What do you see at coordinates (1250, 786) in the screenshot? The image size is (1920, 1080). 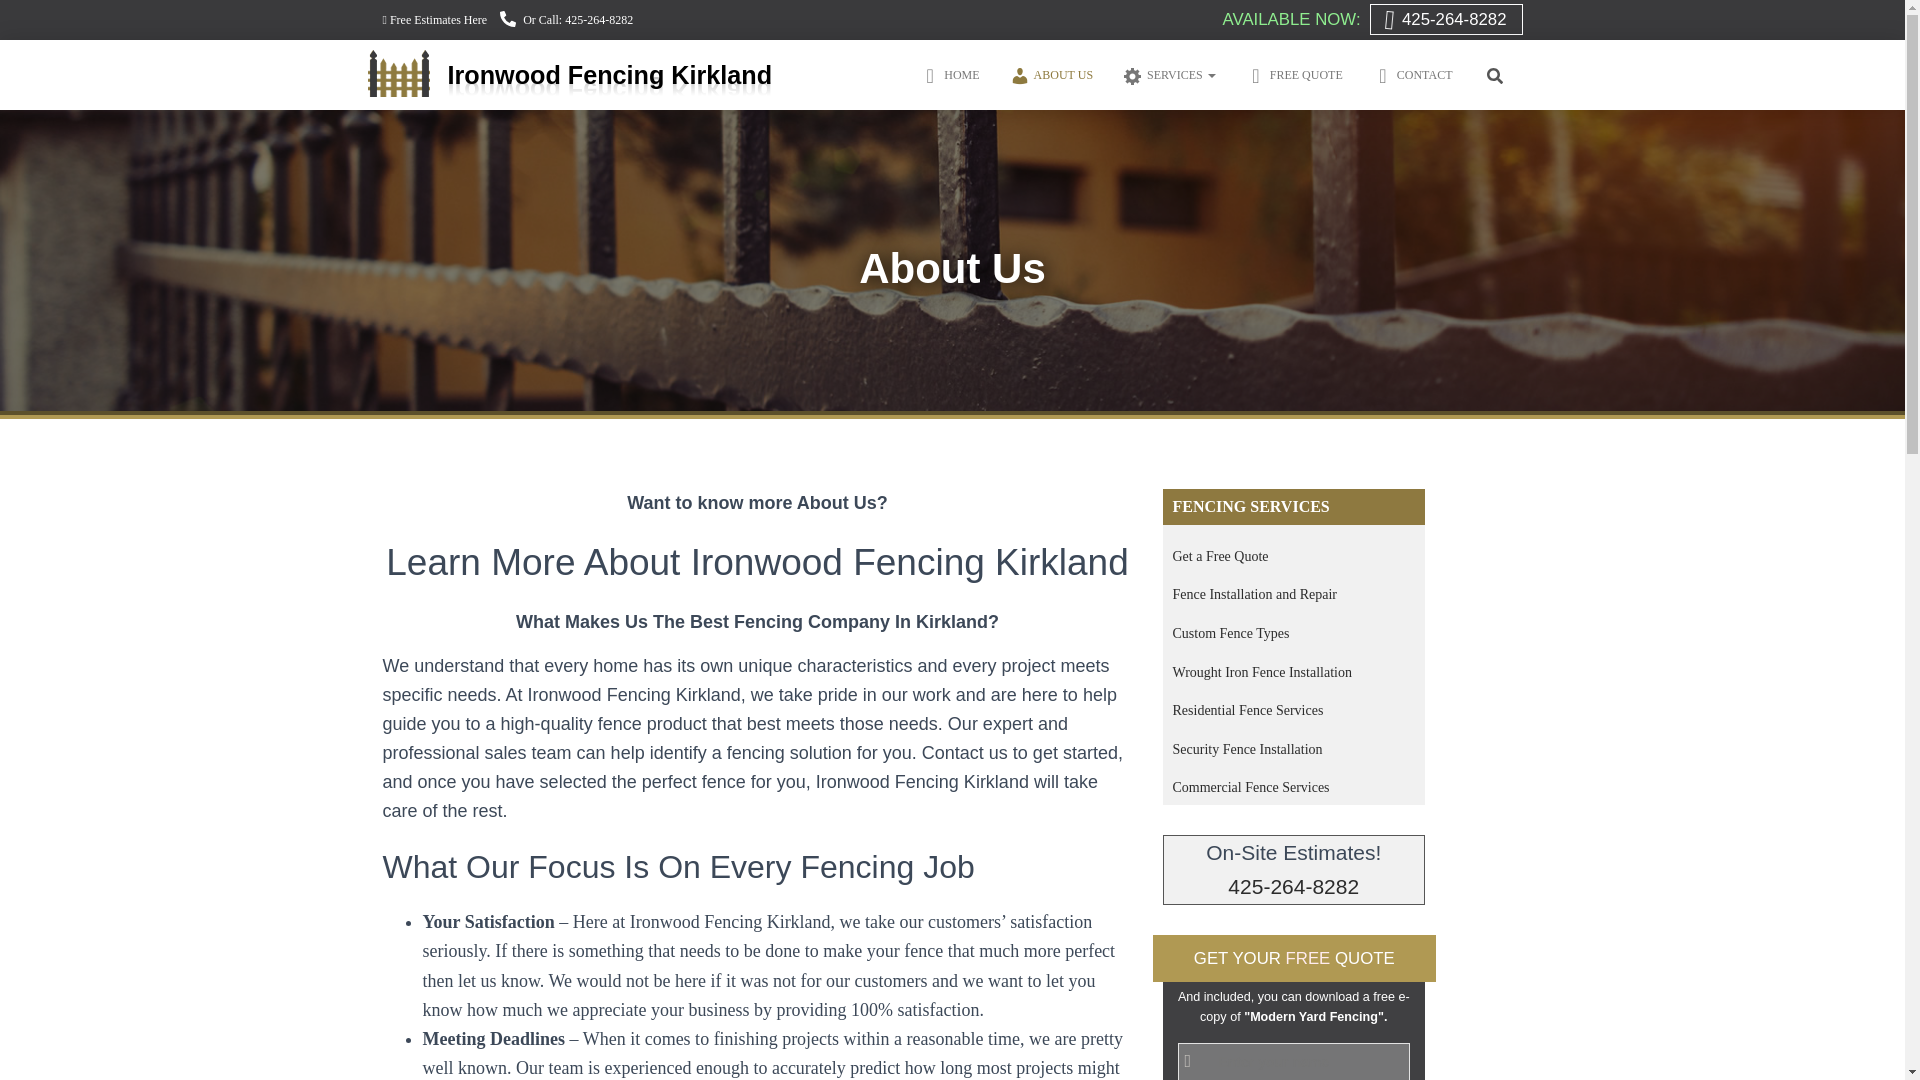 I see `Commercial Fence Services` at bounding box center [1250, 786].